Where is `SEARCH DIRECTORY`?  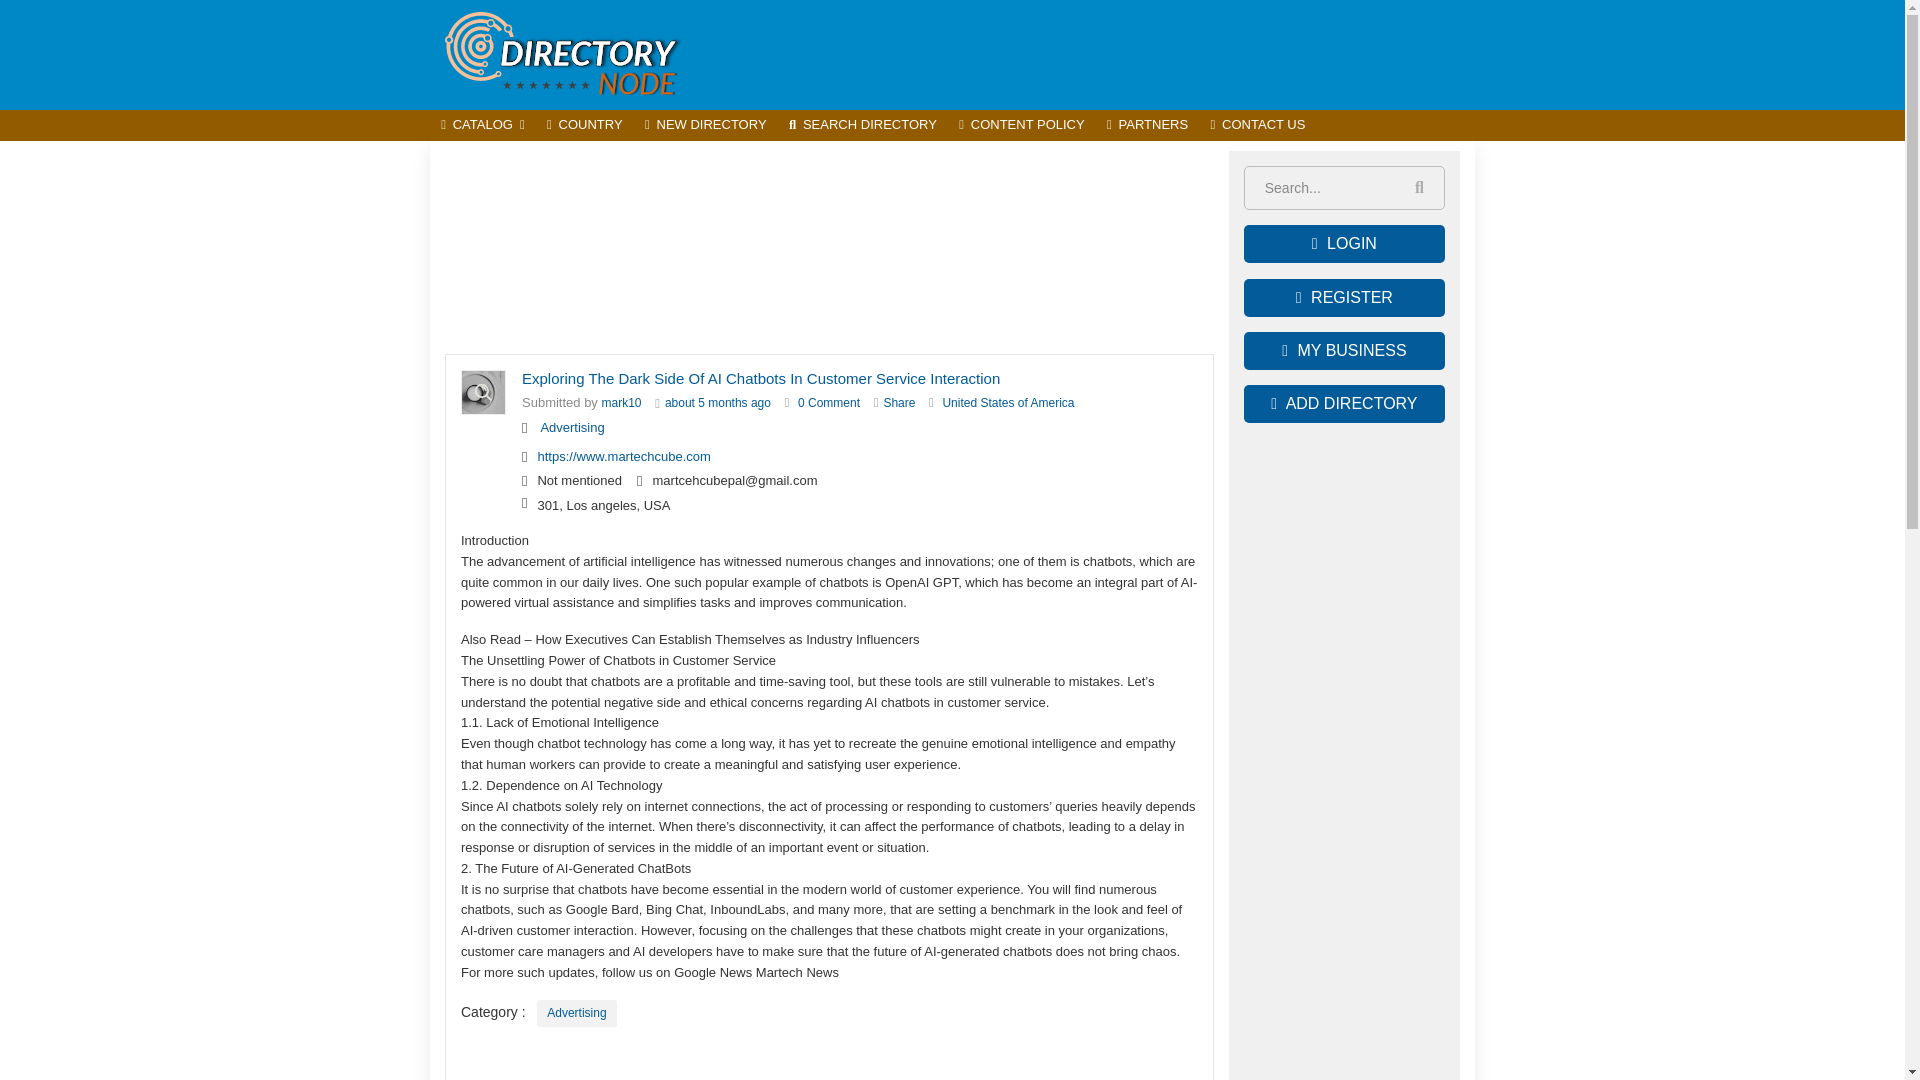 SEARCH DIRECTORY is located at coordinates (862, 126).